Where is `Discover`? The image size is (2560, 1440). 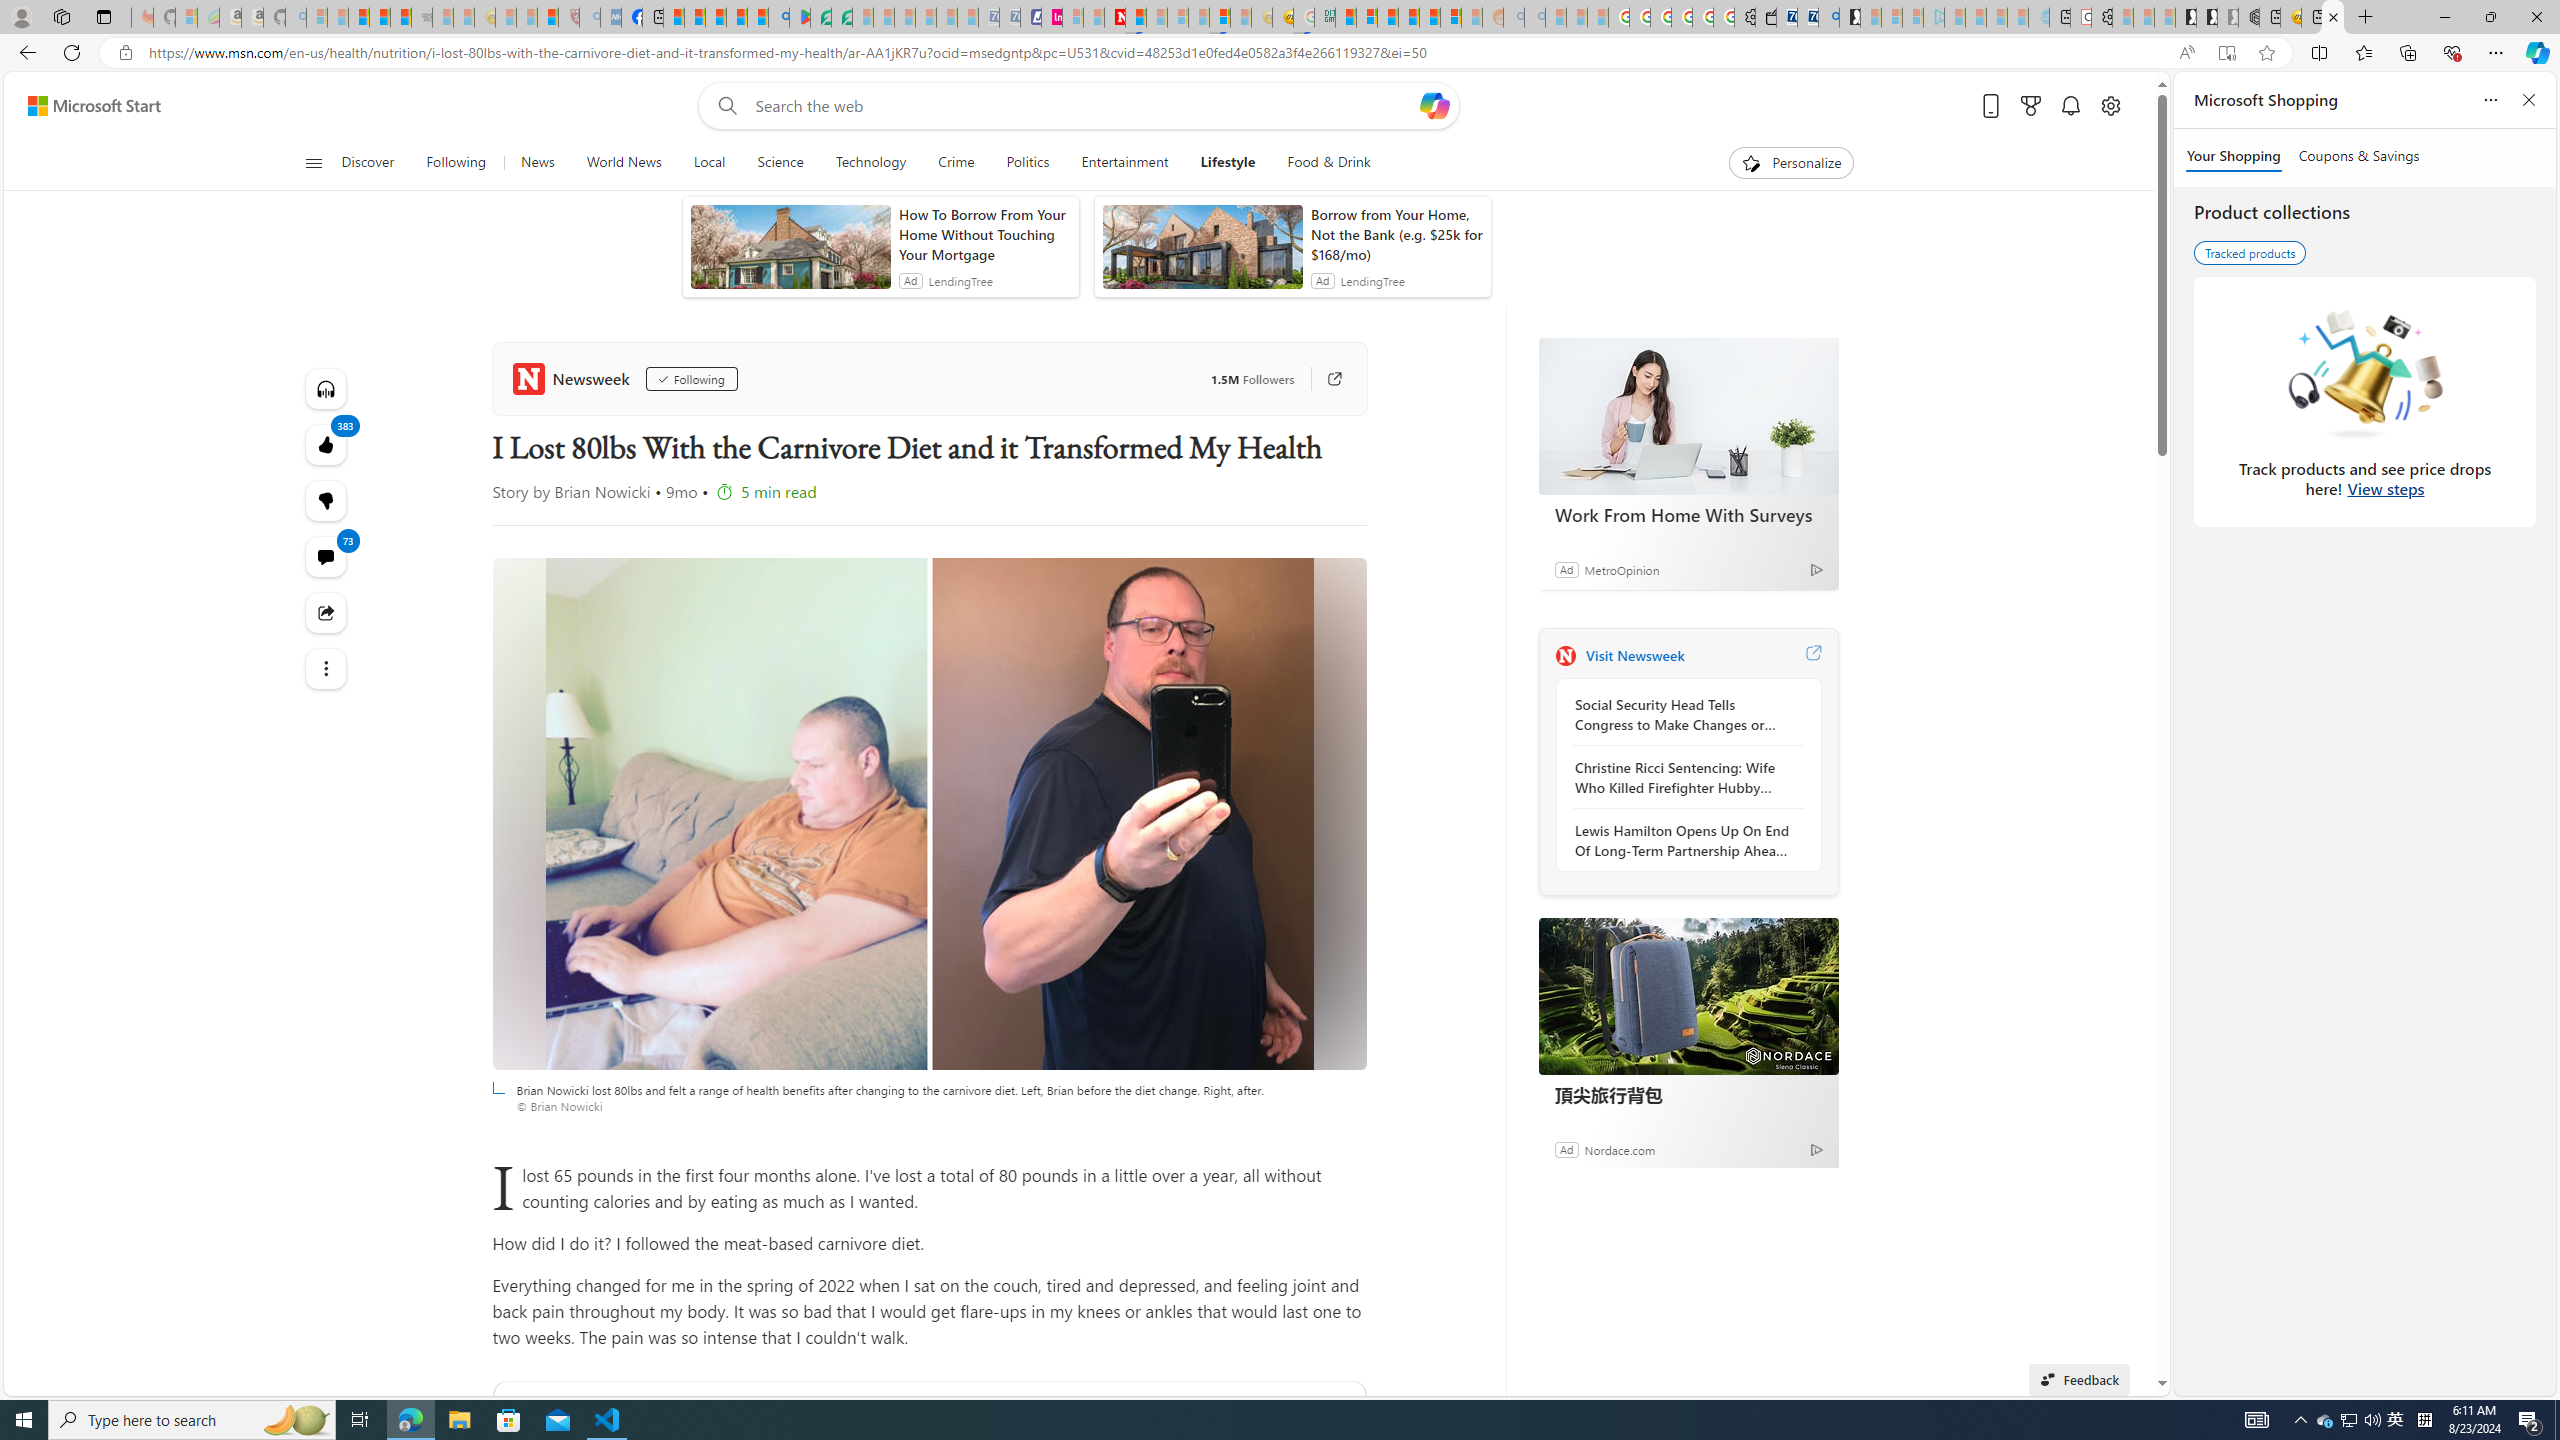 Discover is located at coordinates (376, 163).